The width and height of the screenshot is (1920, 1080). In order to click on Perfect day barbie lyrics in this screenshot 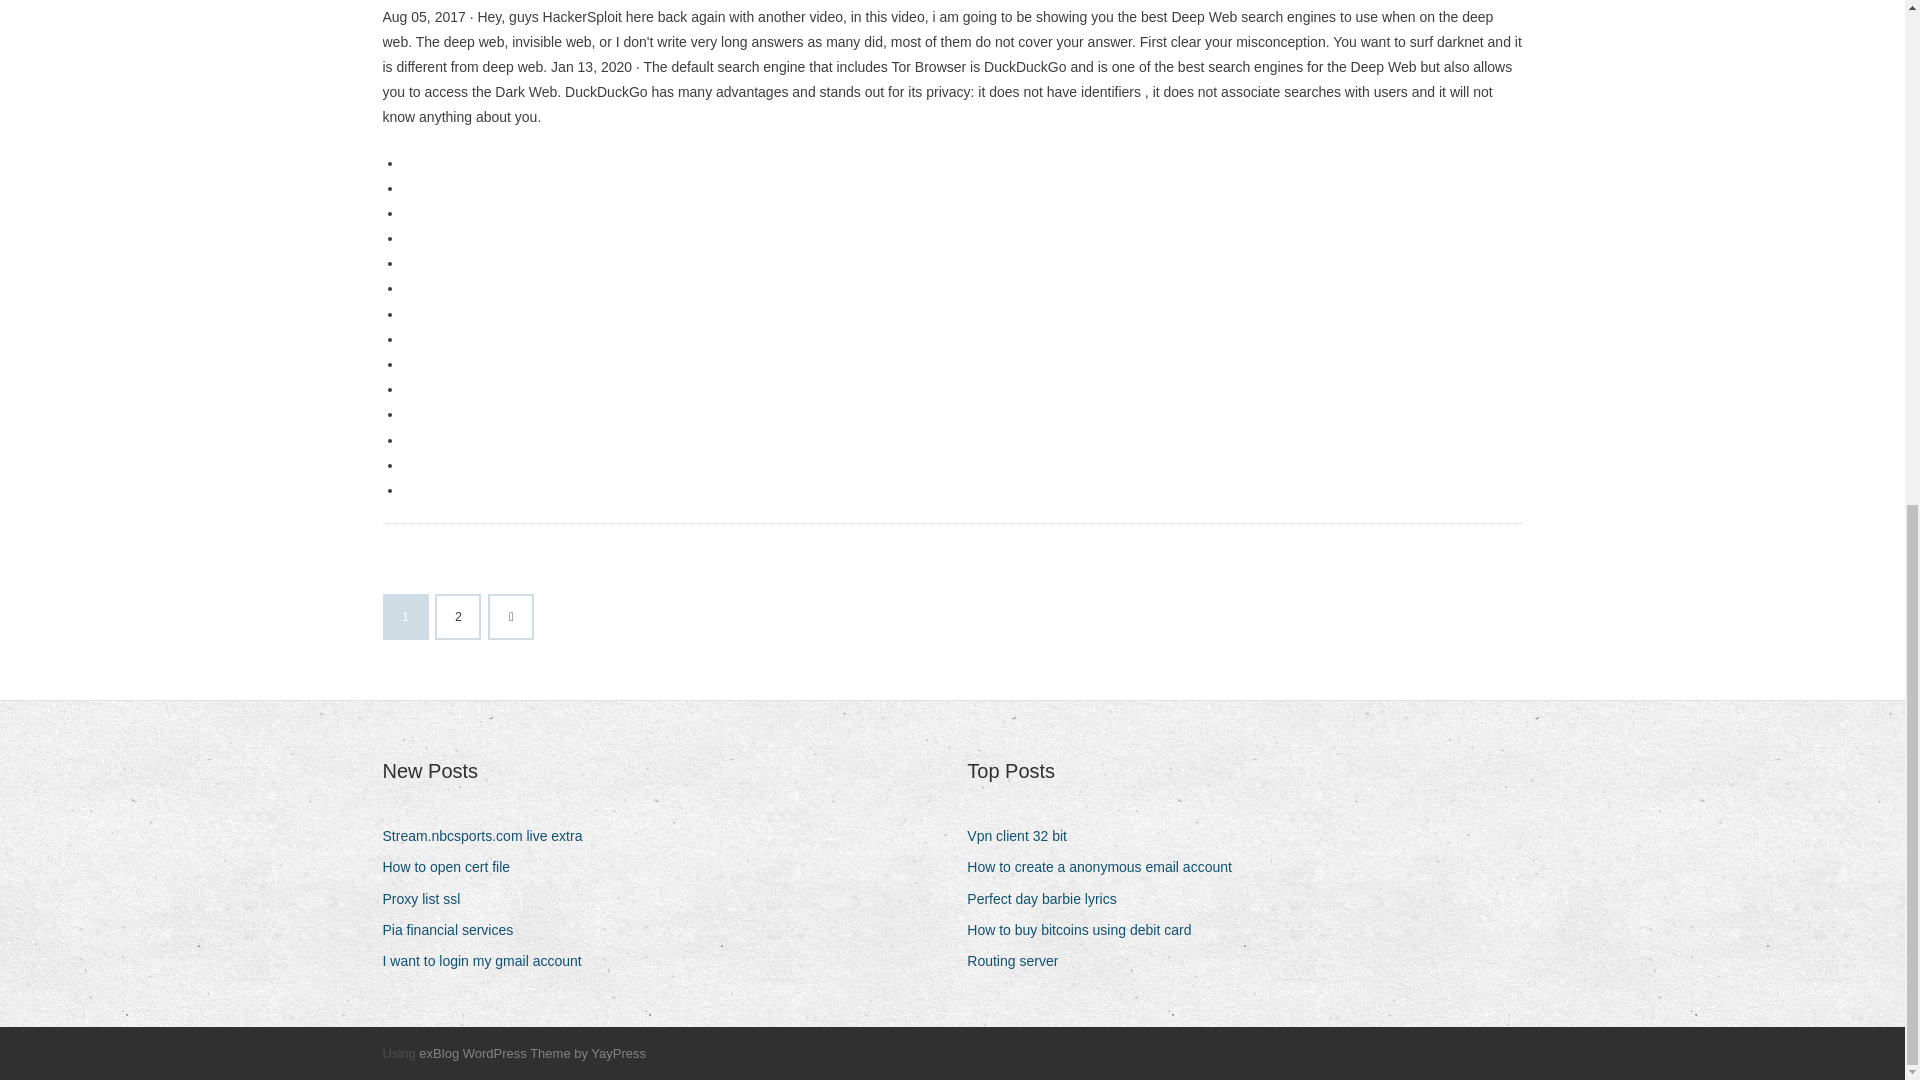, I will do `click(1048, 898)`.